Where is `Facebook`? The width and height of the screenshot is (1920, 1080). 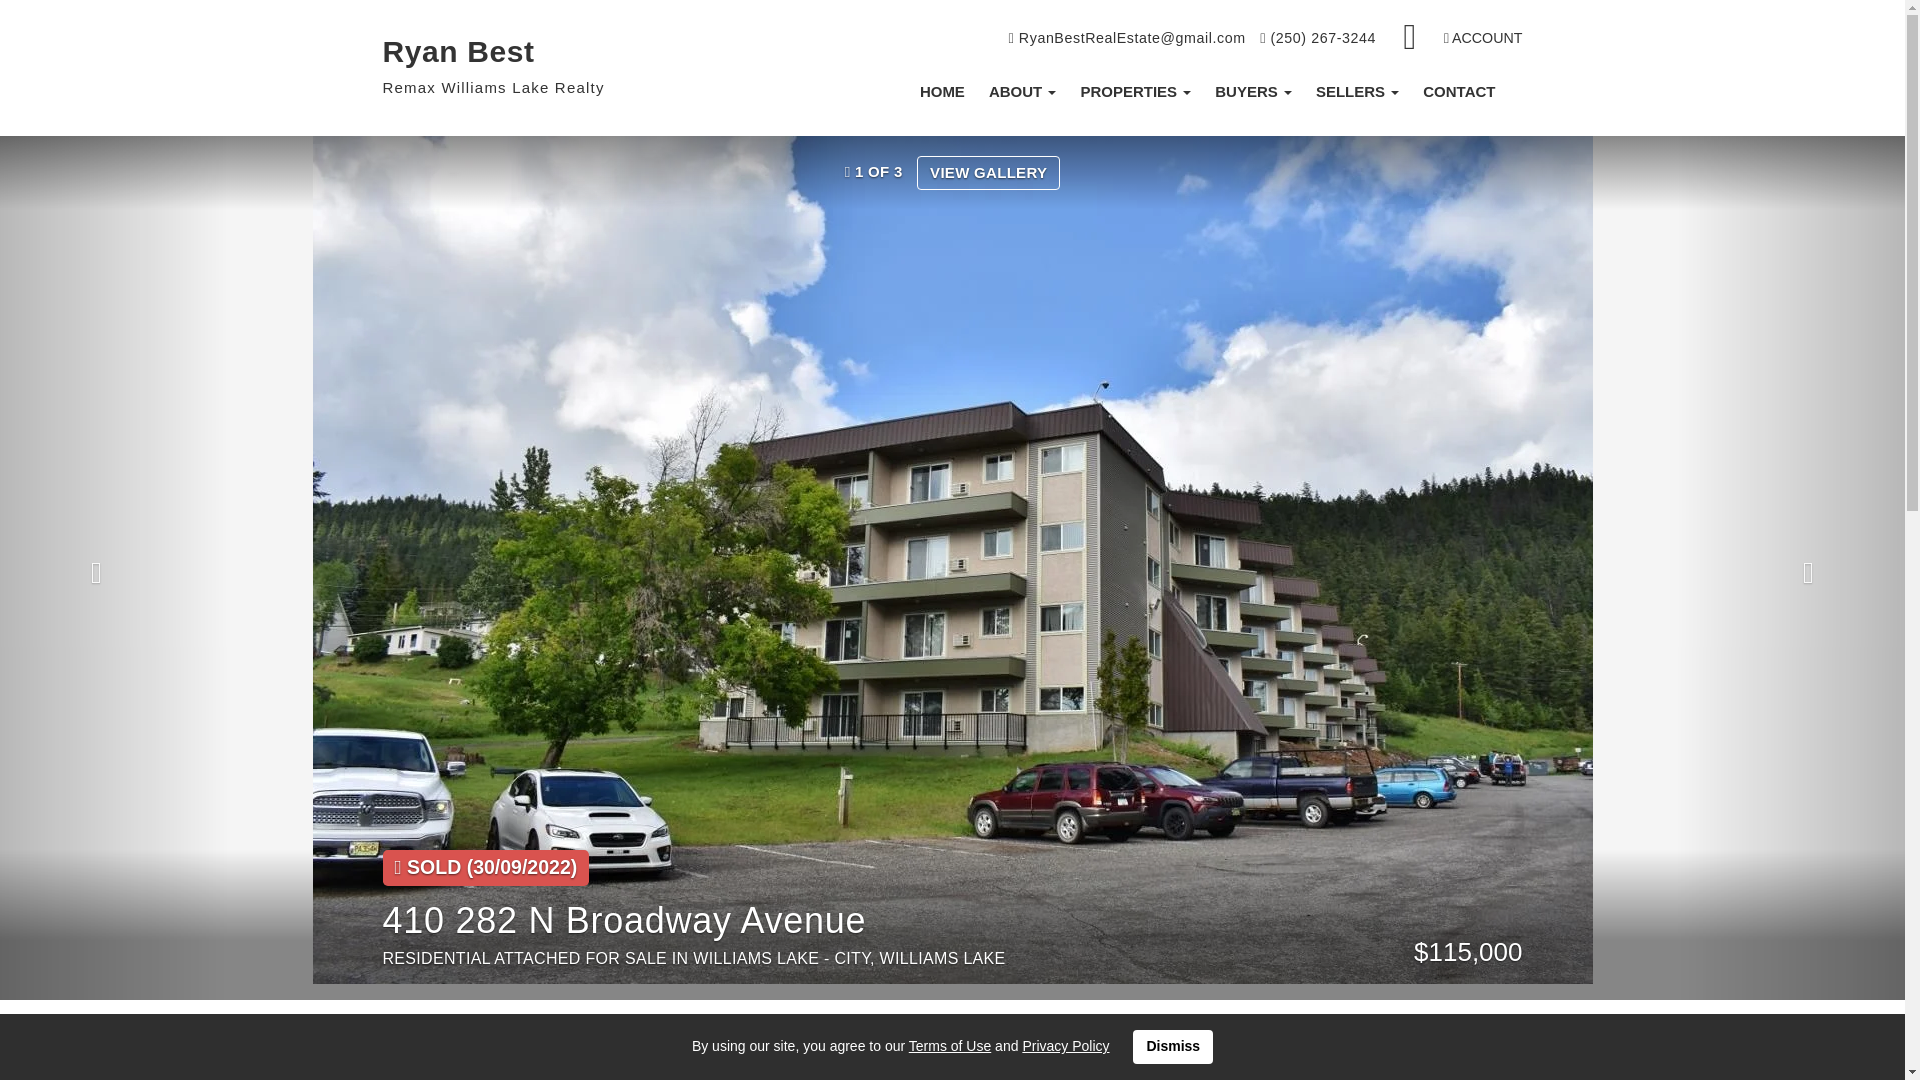
Facebook is located at coordinates (1411, 38).